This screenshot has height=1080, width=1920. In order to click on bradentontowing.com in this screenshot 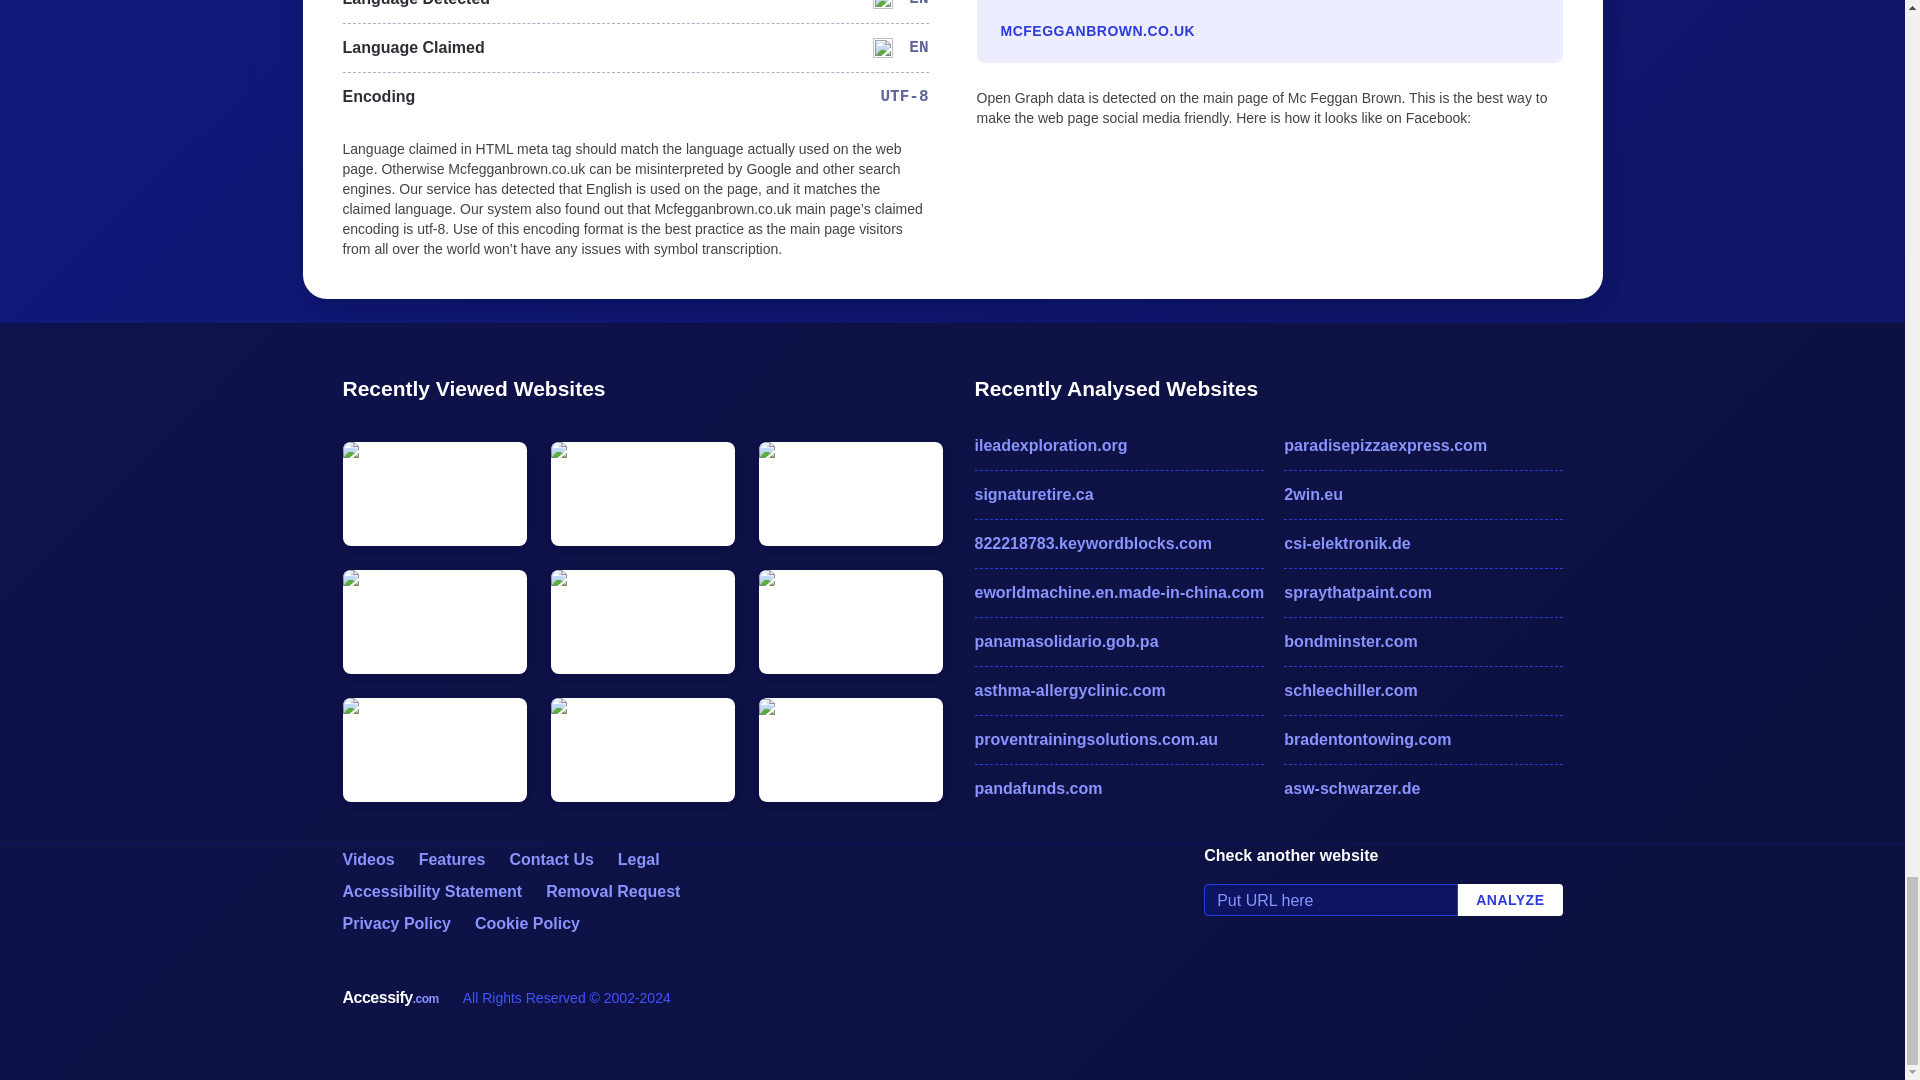, I will do `click(1423, 739)`.